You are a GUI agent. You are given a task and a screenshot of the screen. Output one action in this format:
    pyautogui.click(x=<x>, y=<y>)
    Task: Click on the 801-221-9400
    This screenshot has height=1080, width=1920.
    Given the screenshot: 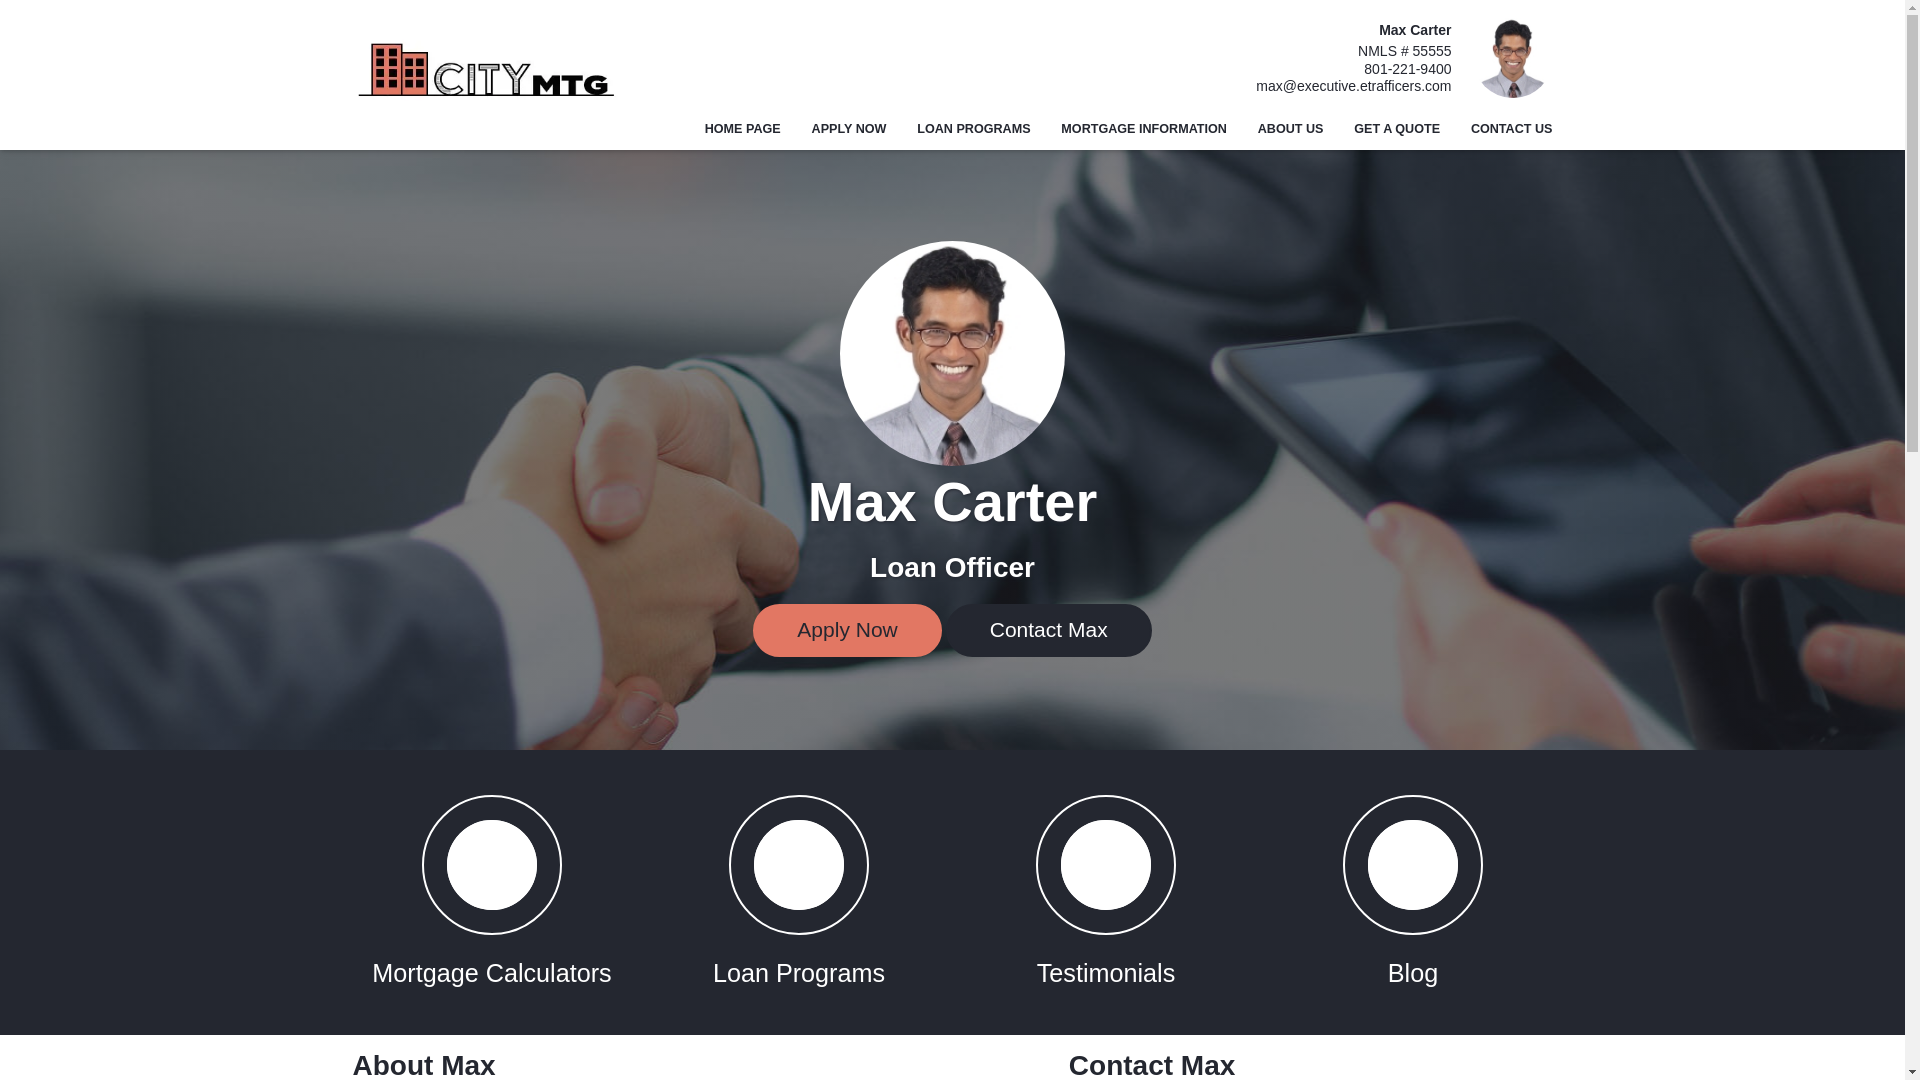 What is the action you would take?
    pyautogui.click(x=1353, y=68)
    